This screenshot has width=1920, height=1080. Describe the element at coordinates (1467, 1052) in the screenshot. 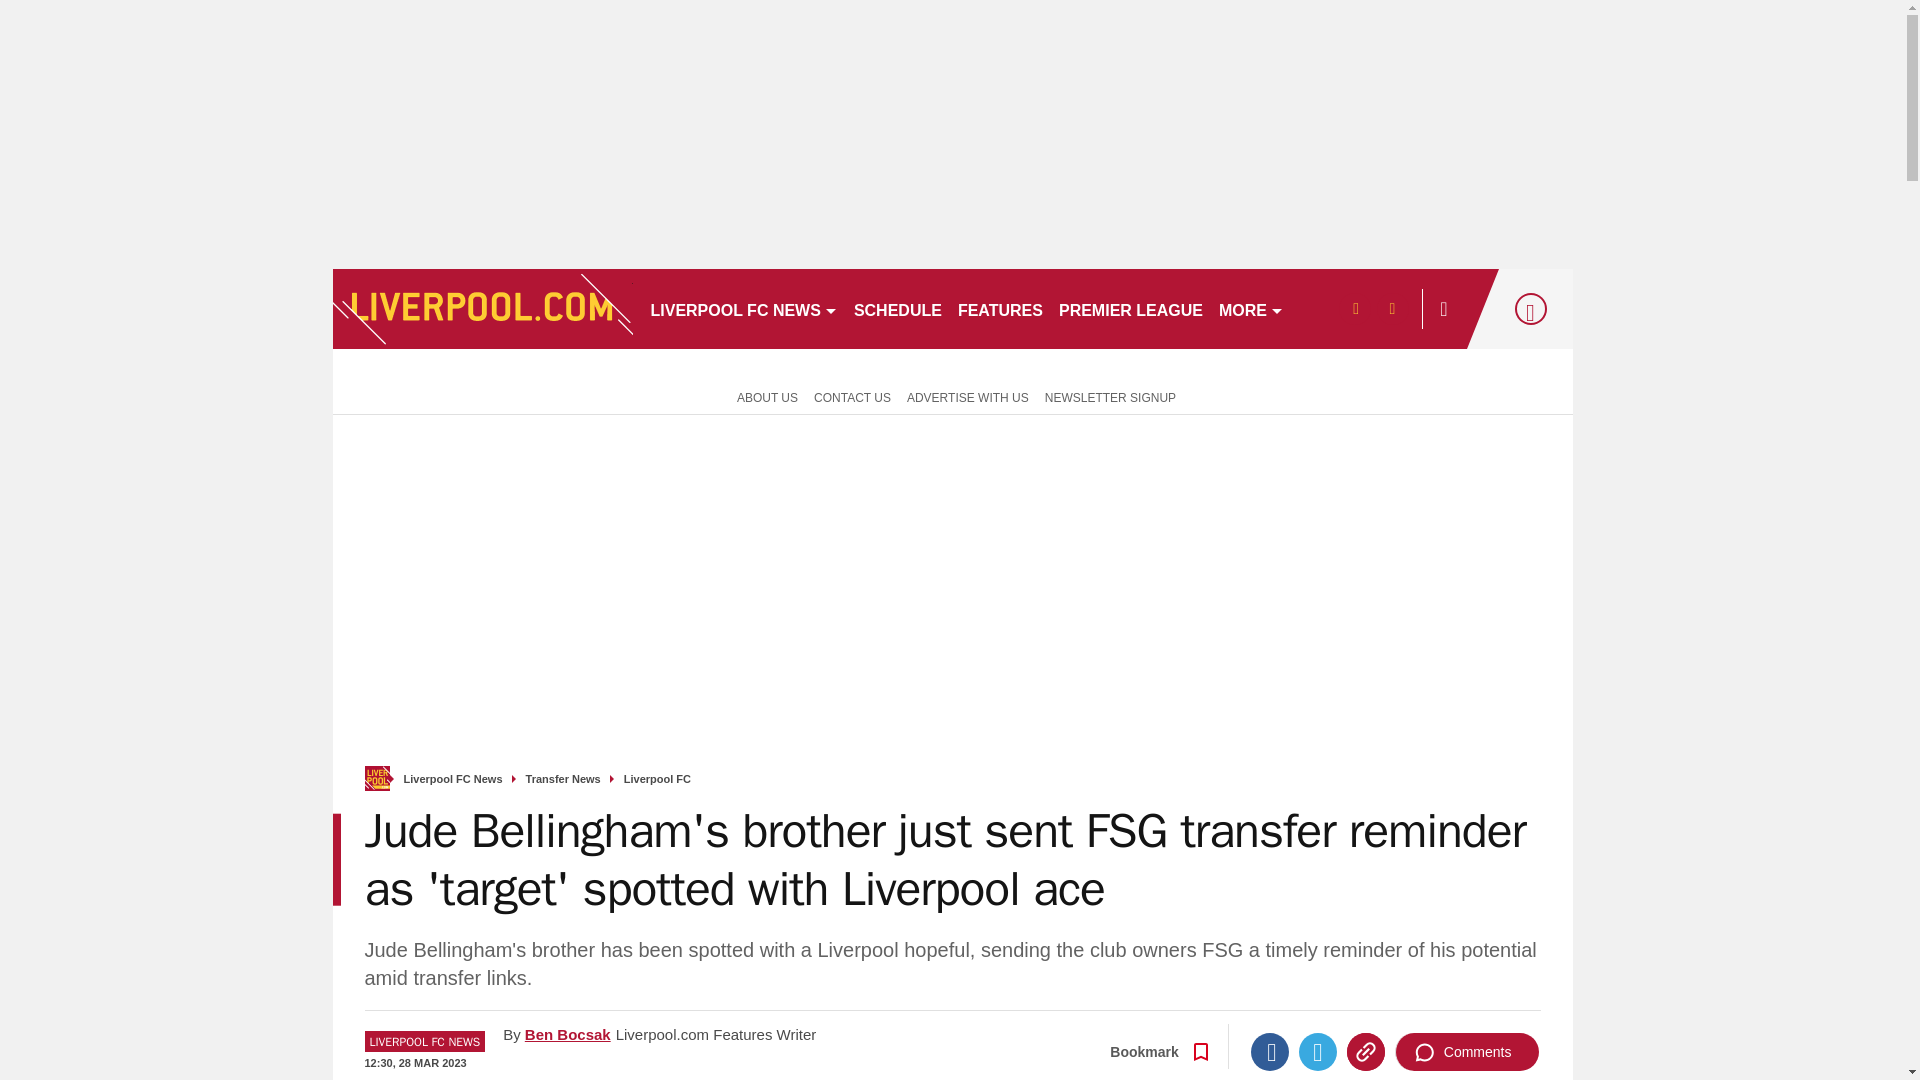

I see `Comments` at that location.